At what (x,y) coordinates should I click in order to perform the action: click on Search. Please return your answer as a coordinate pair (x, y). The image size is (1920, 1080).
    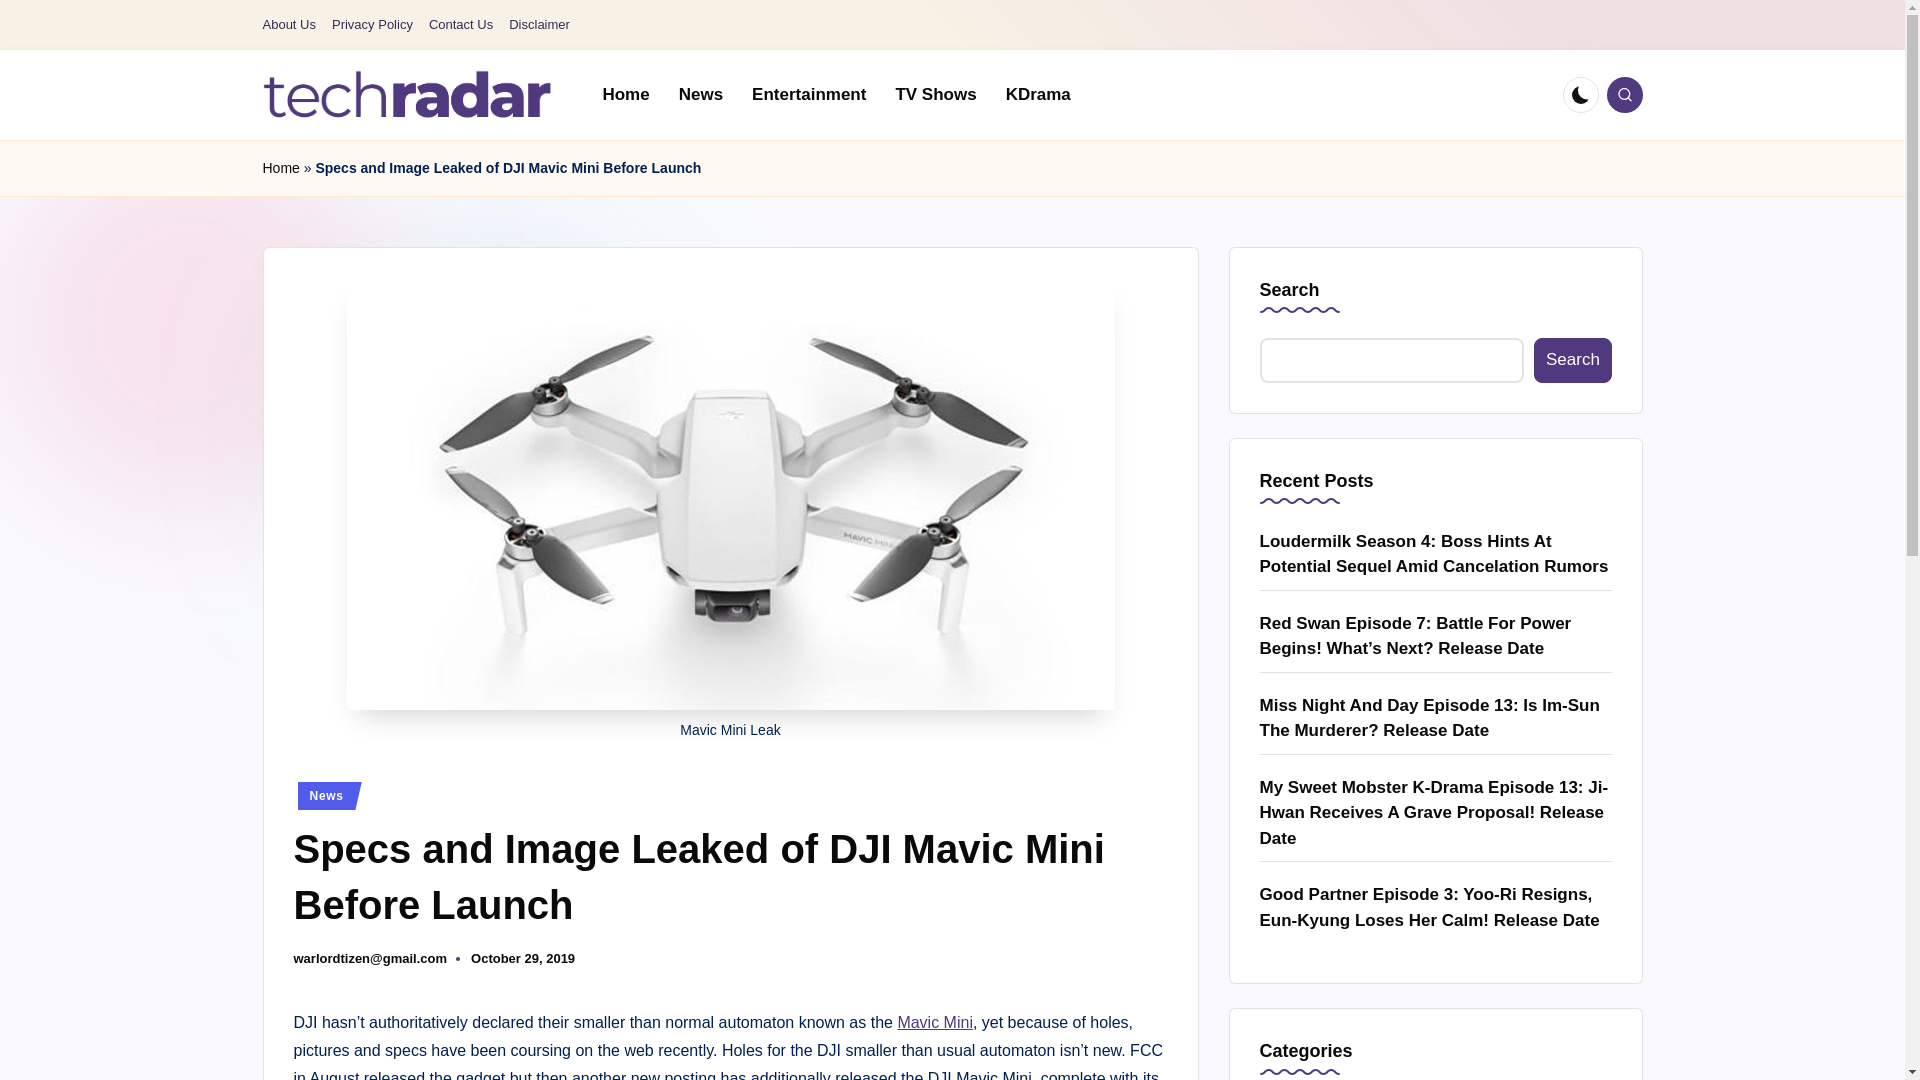
    Looking at the image, I should click on (1572, 360).